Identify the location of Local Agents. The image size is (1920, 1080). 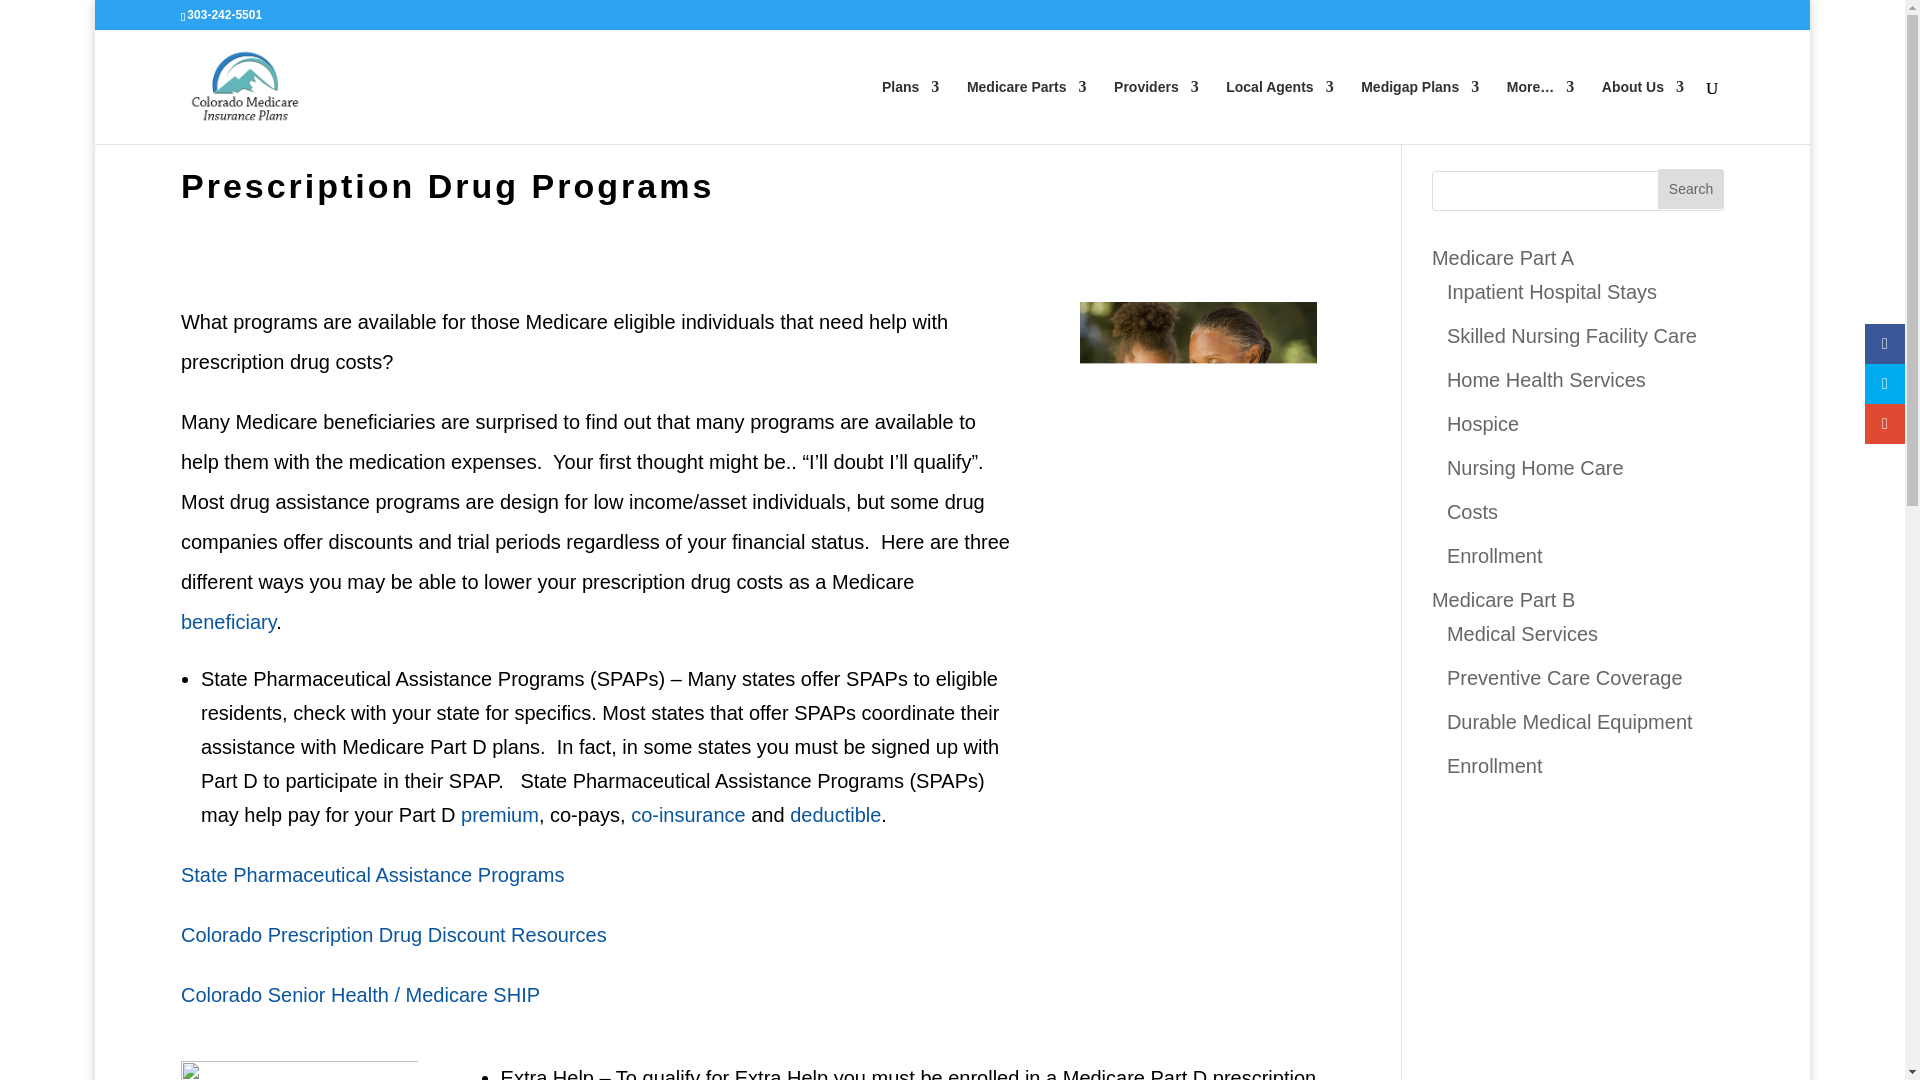
(1279, 111).